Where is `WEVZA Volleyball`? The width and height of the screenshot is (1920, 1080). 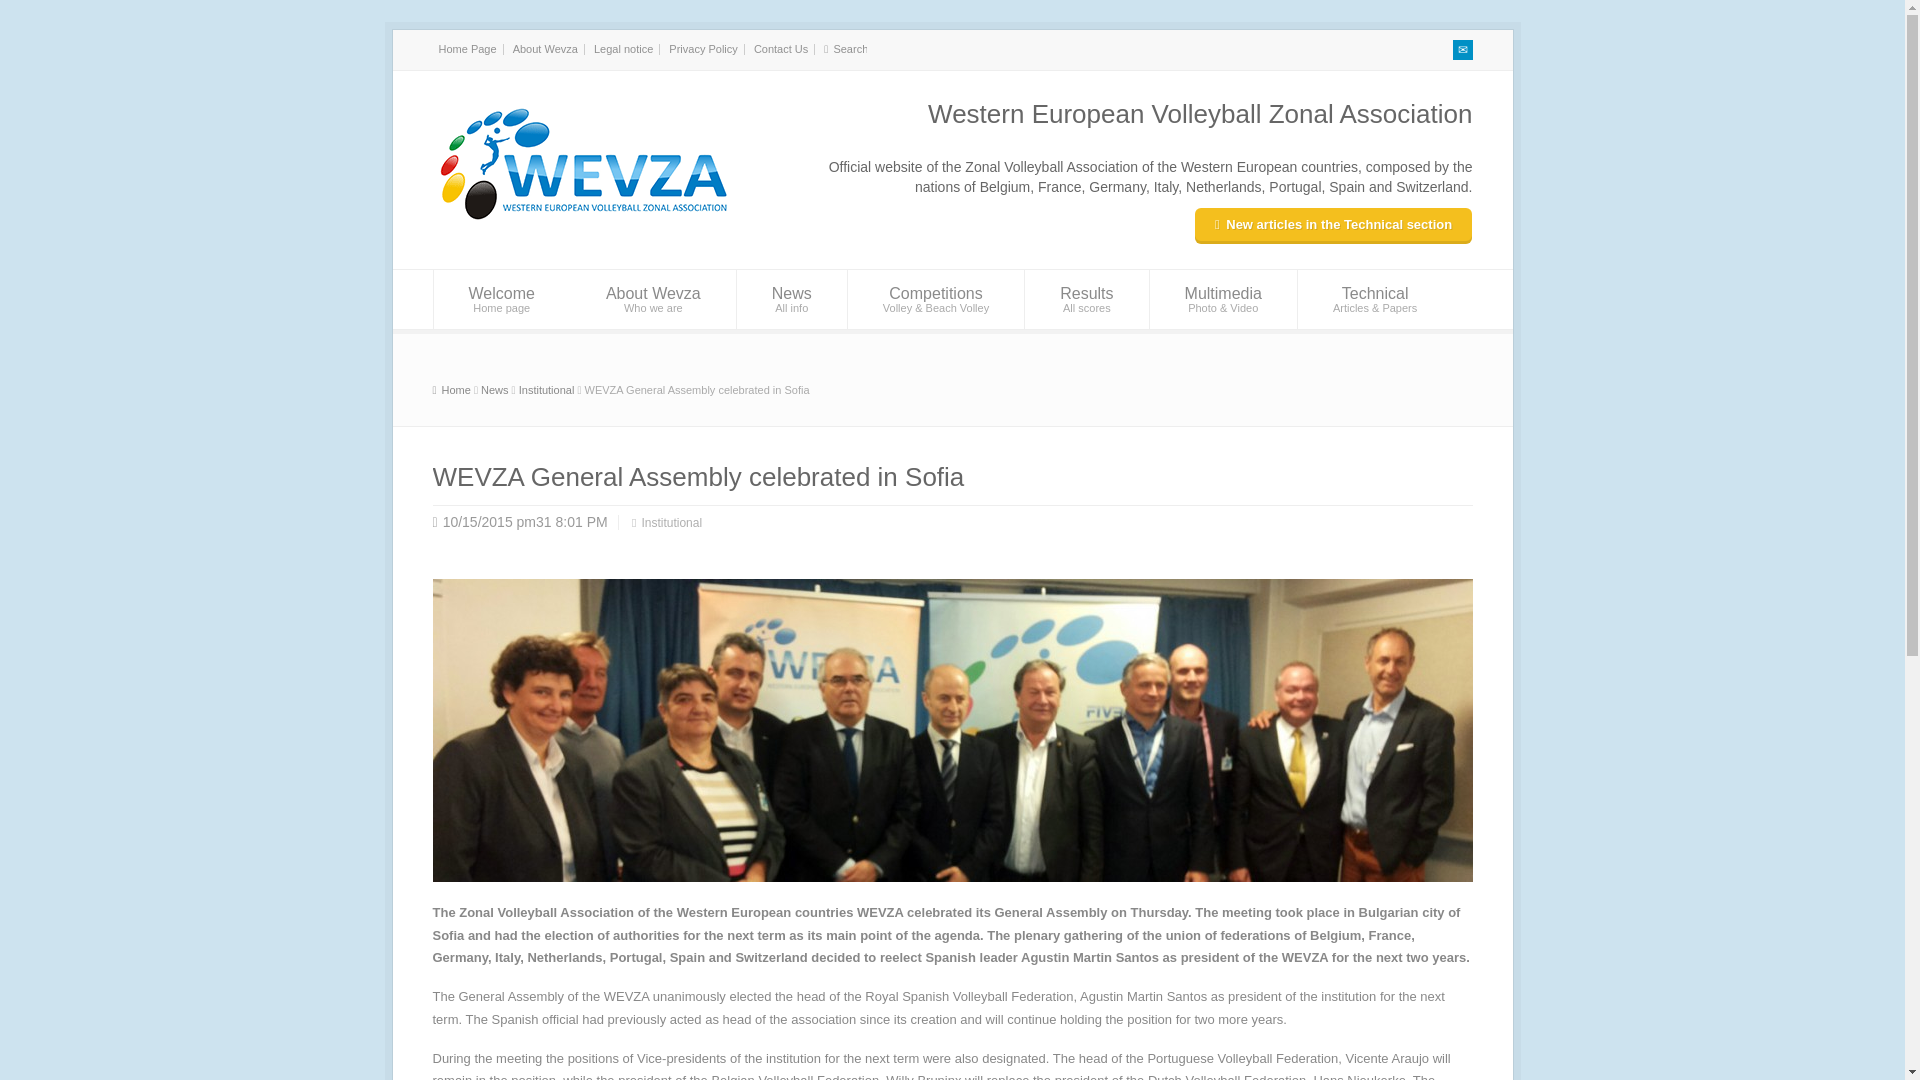 WEVZA Volleyball is located at coordinates (652, 300).